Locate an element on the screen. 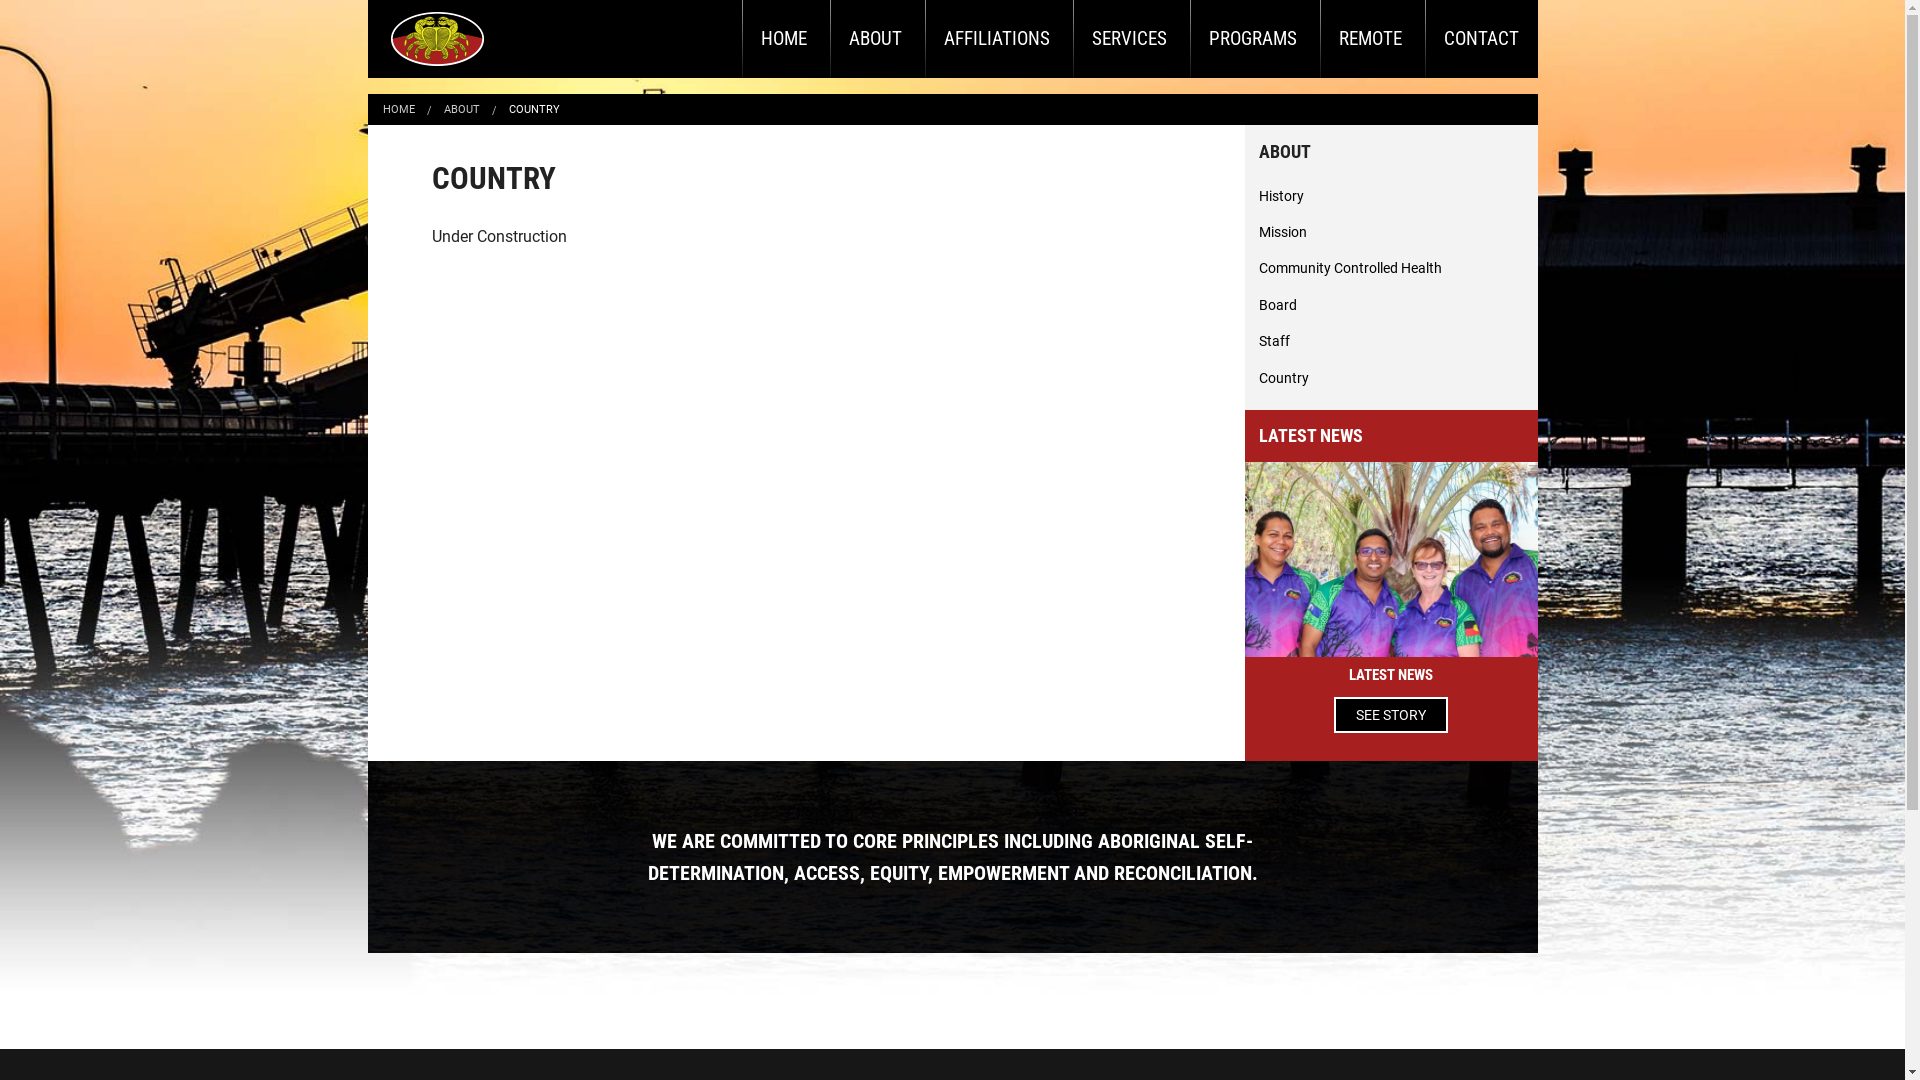 Image resolution: width=1920 pixels, height=1080 pixels. ABOUT is located at coordinates (462, 110).